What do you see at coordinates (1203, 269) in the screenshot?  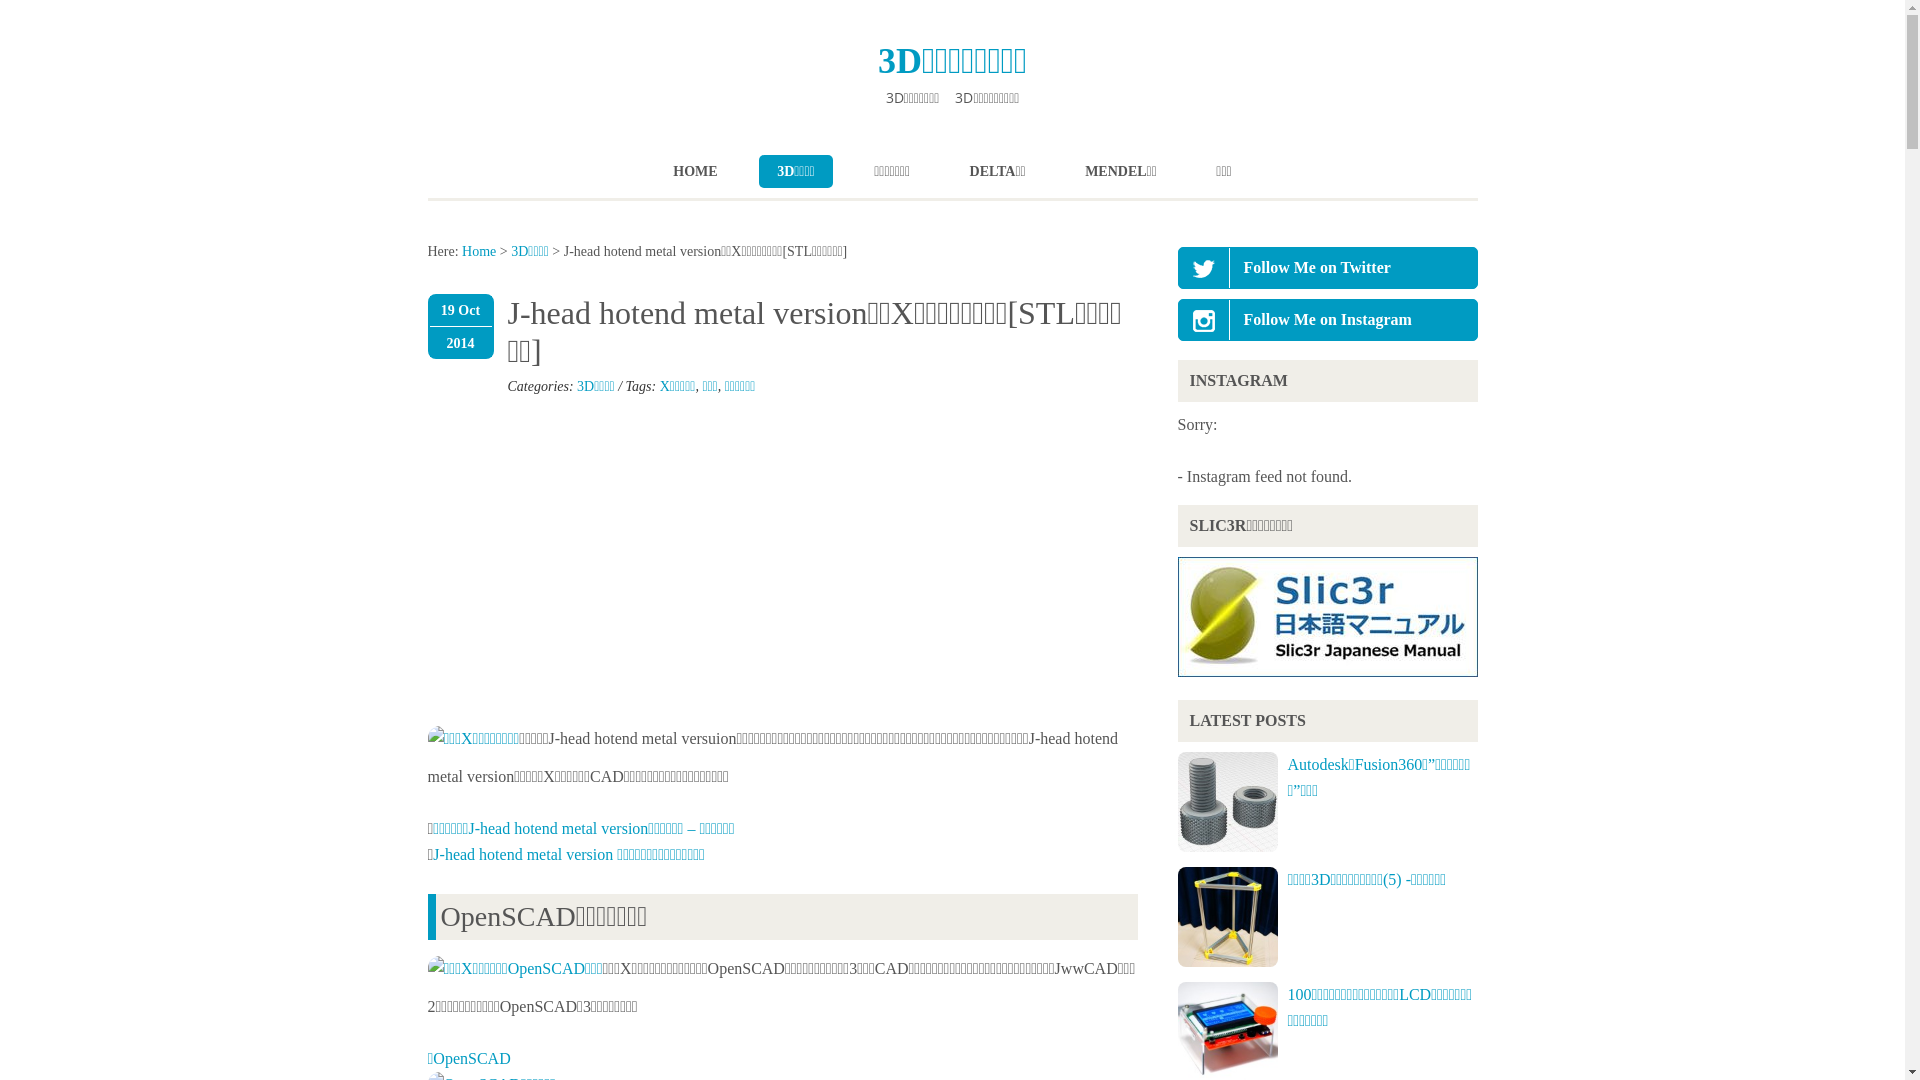 I see `Follow Me on Twitter` at bounding box center [1203, 269].